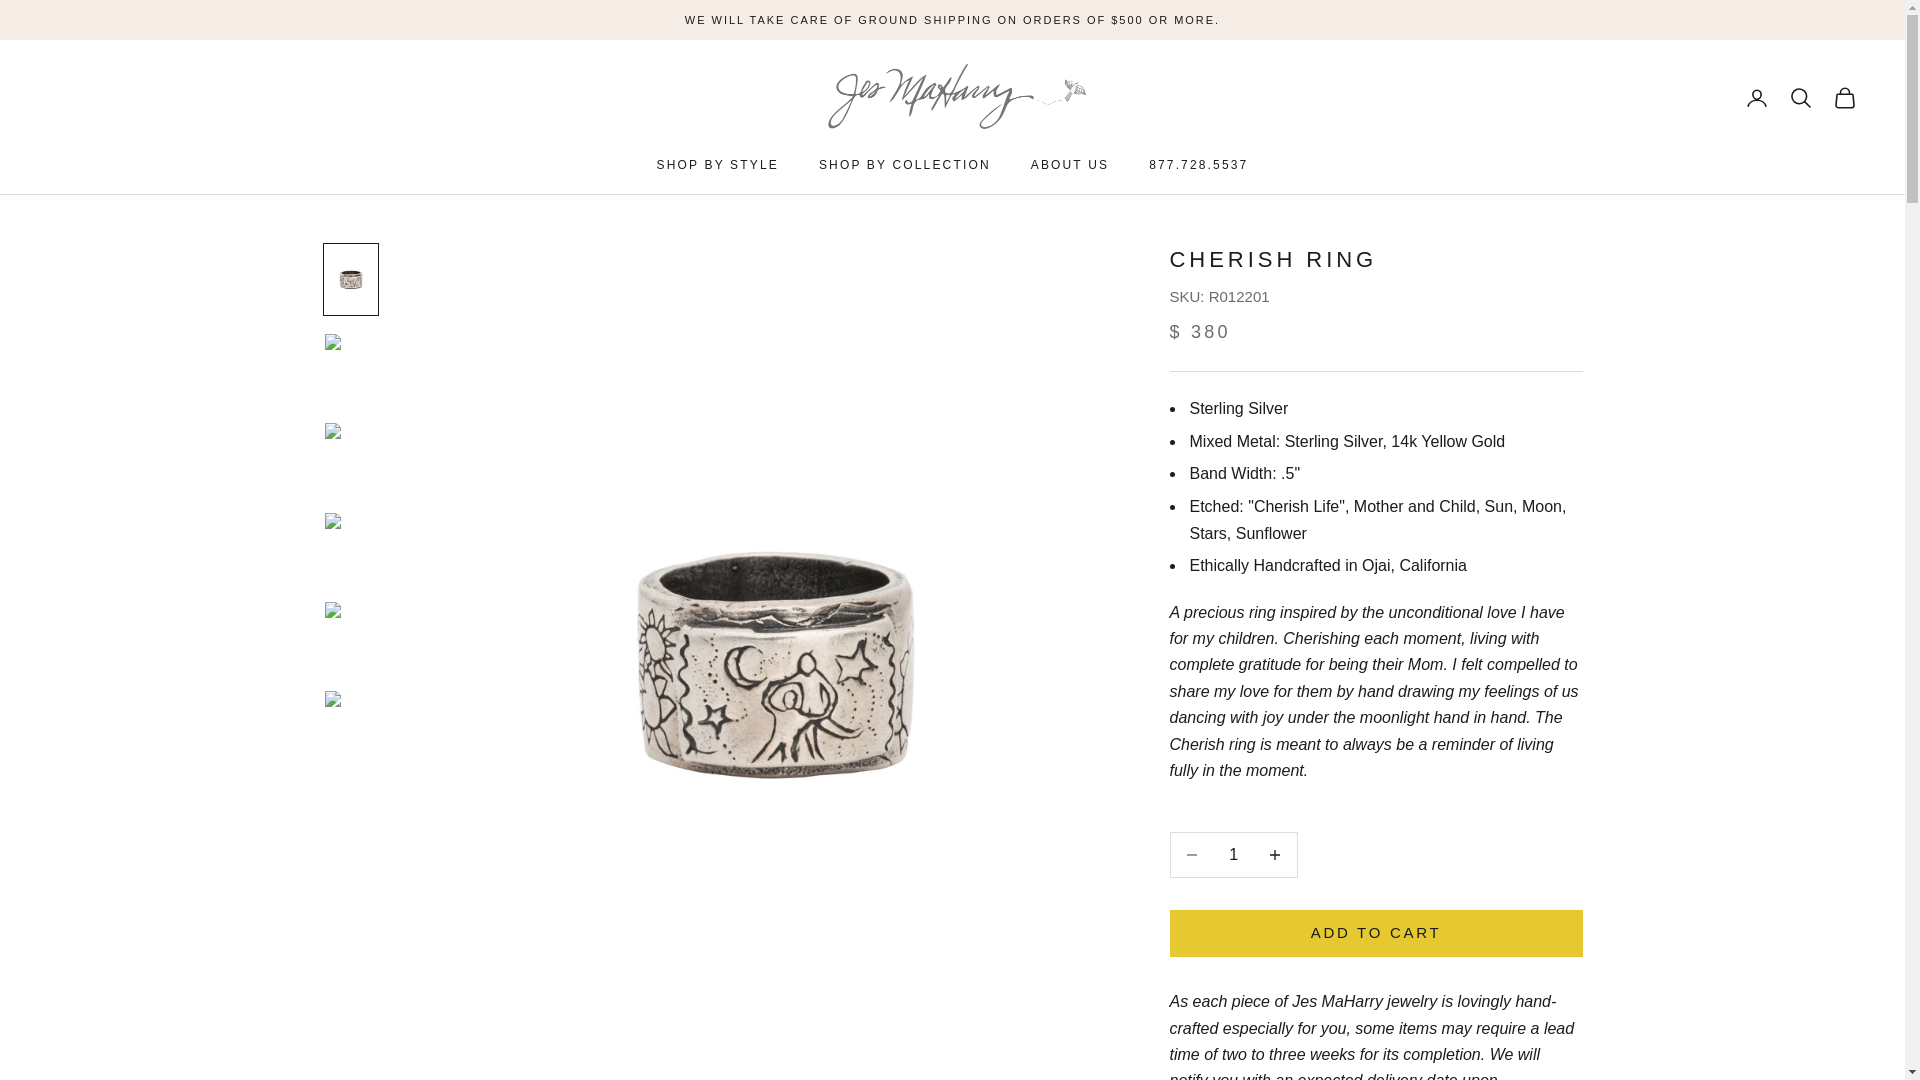 This screenshot has height=1080, width=1920. I want to click on Open search, so click(1800, 98).